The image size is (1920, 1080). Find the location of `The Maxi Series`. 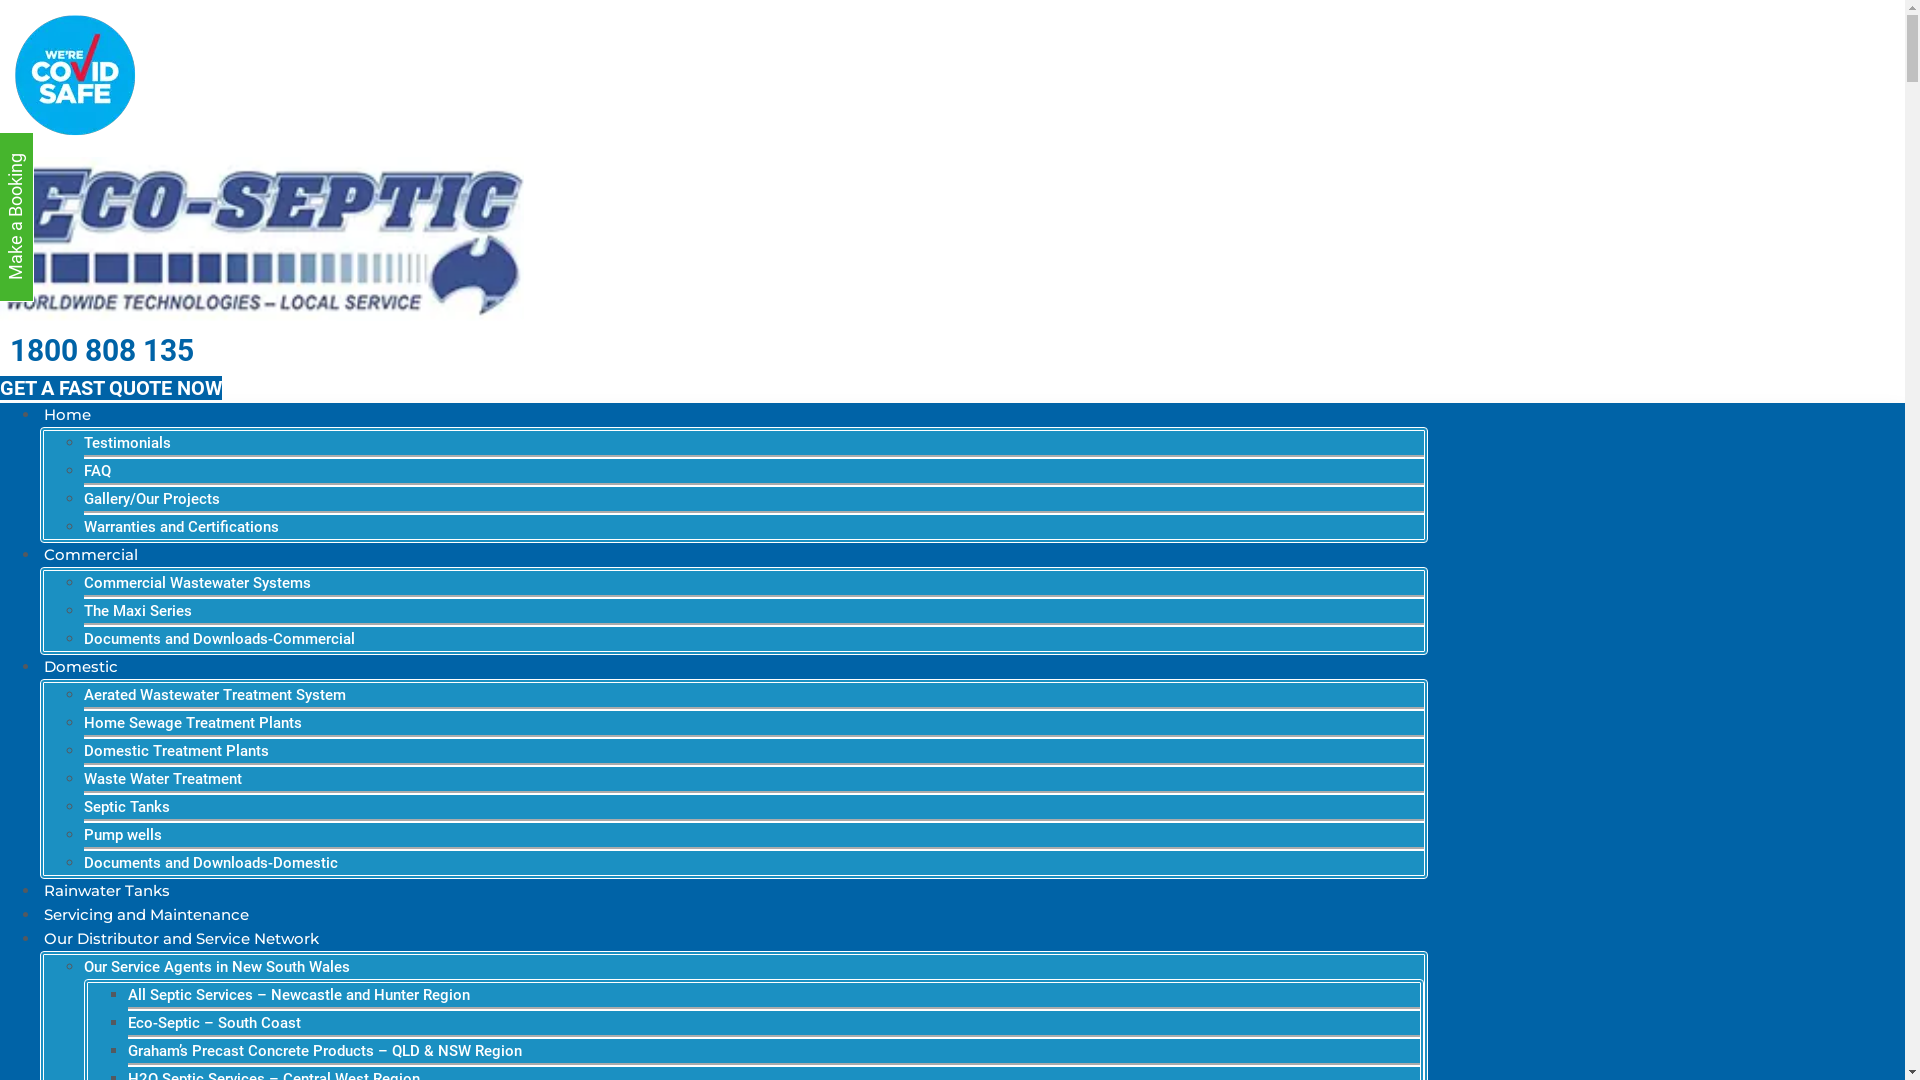

The Maxi Series is located at coordinates (138, 611).